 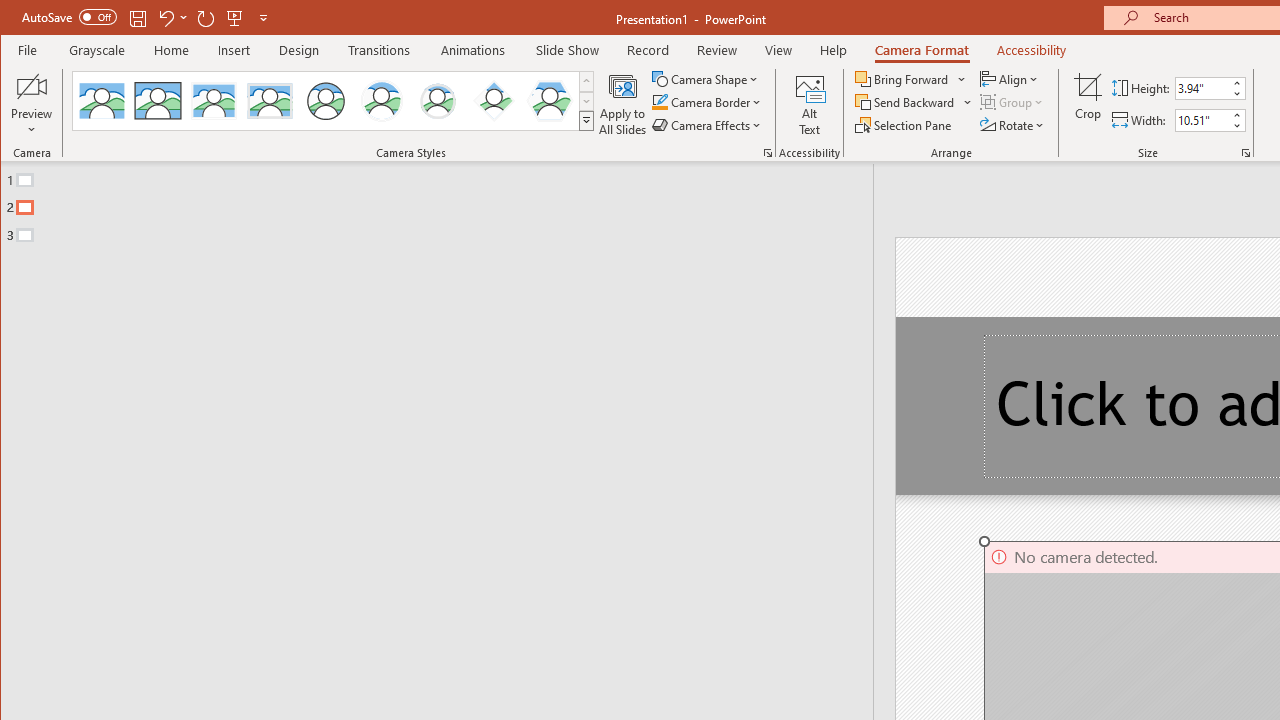 What do you see at coordinates (445, 203) in the screenshot?
I see `Outline` at bounding box center [445, 203].